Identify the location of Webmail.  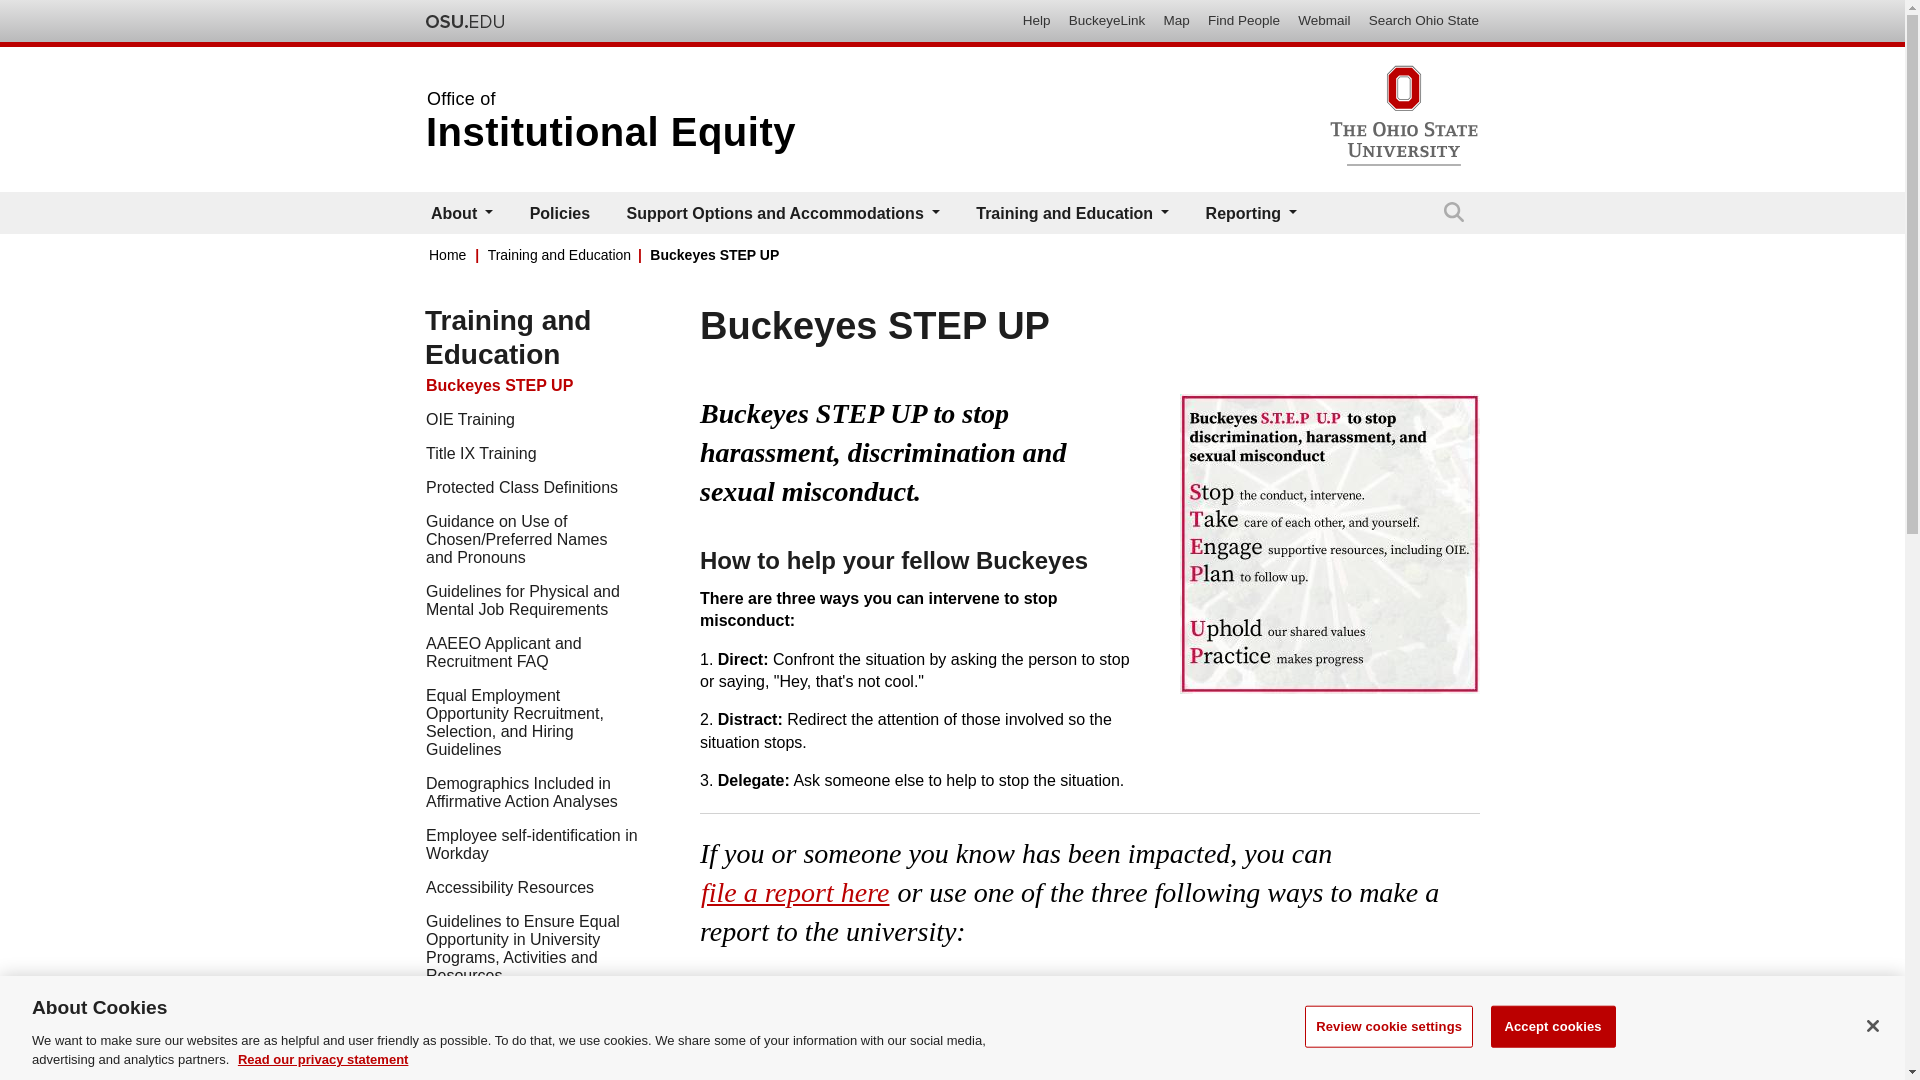
(1324, 22).